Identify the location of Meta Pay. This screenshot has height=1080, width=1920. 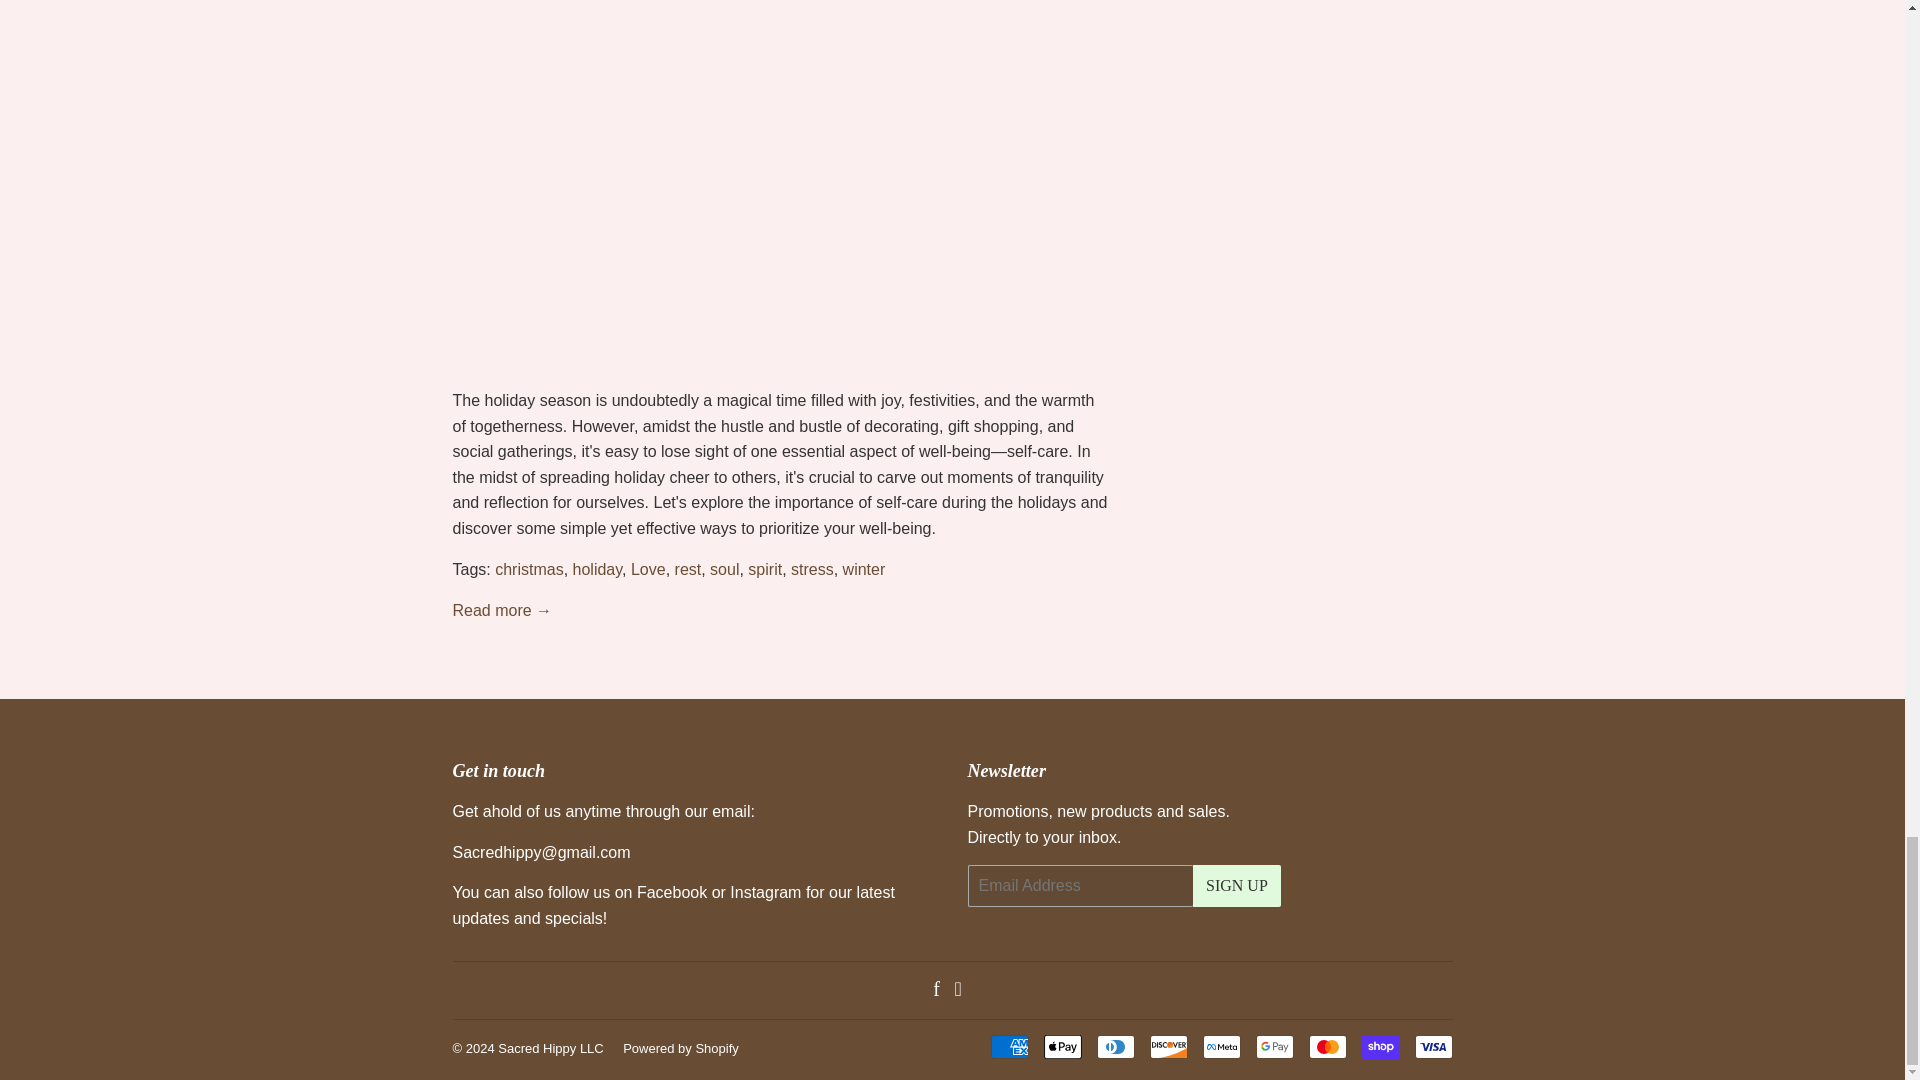
(1220, 1046).